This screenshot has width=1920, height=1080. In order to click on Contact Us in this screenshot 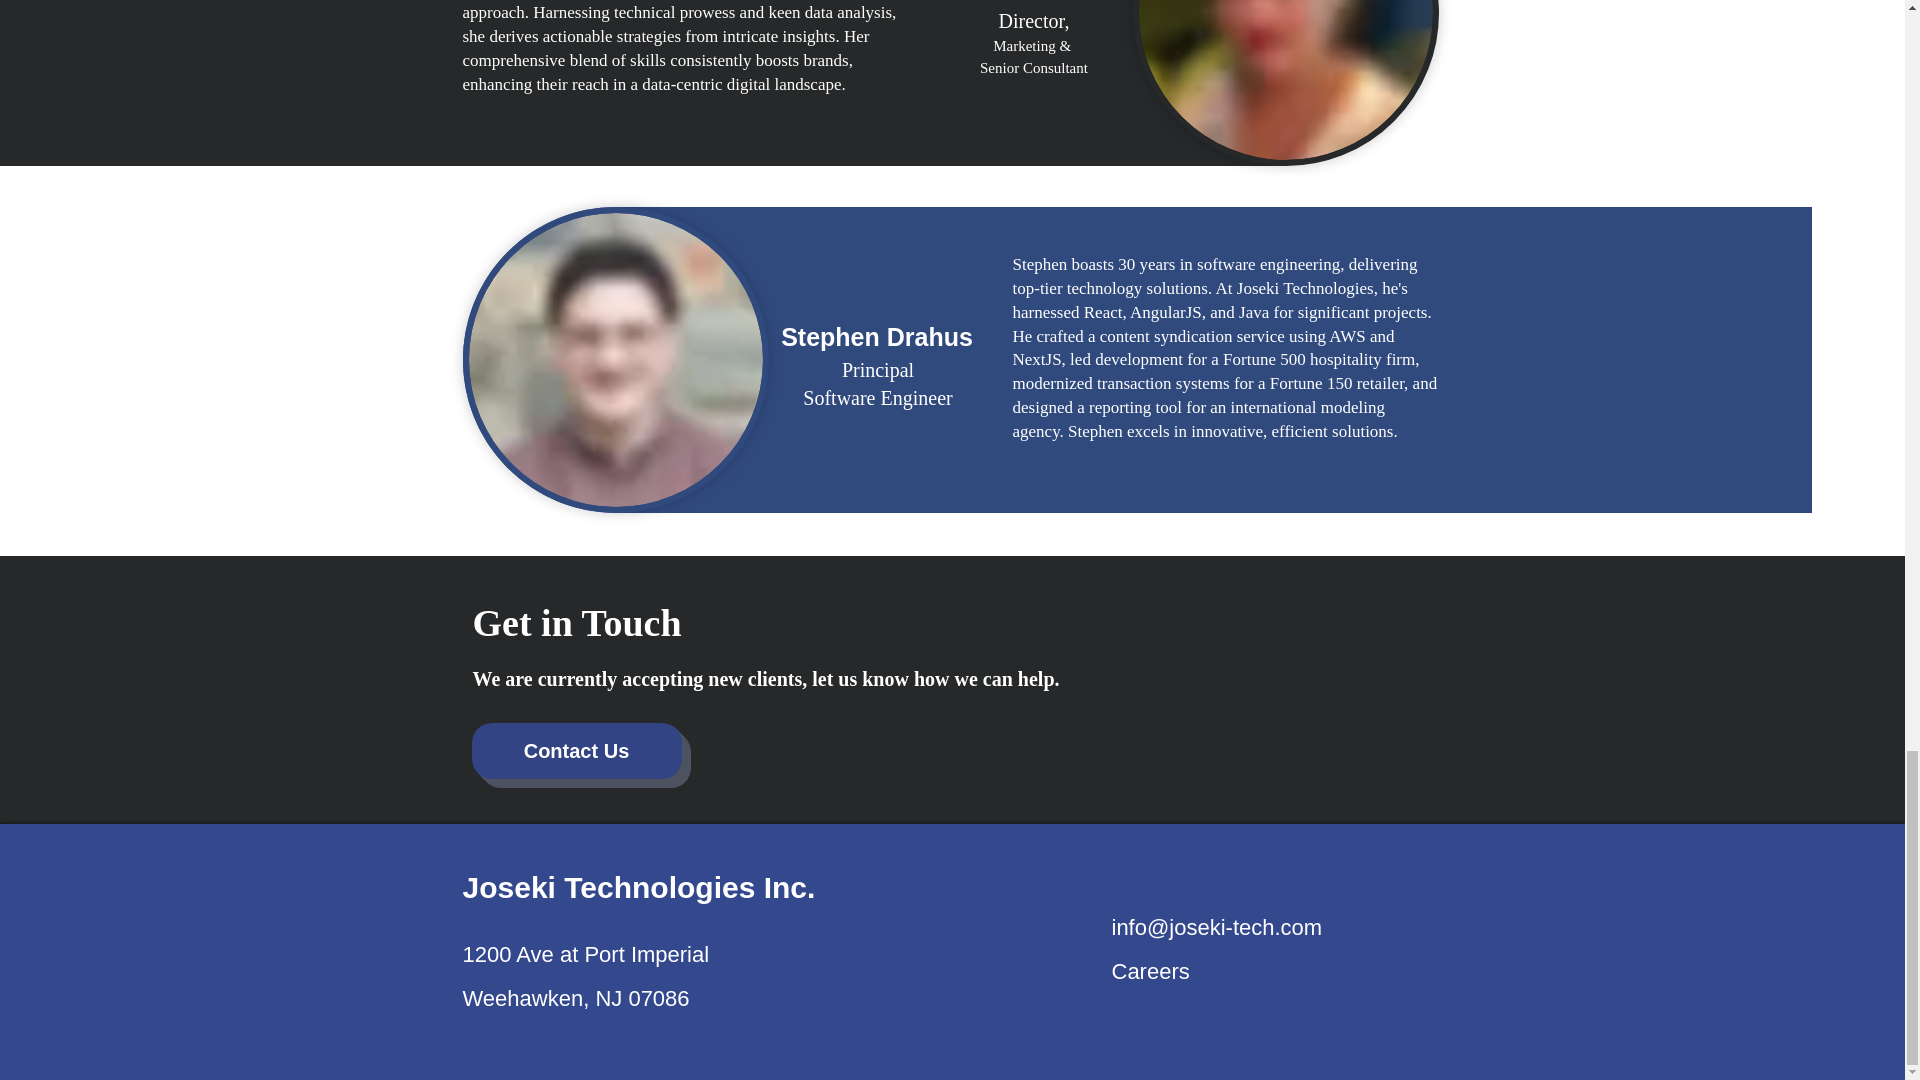, I will do `click(638, 886)`.